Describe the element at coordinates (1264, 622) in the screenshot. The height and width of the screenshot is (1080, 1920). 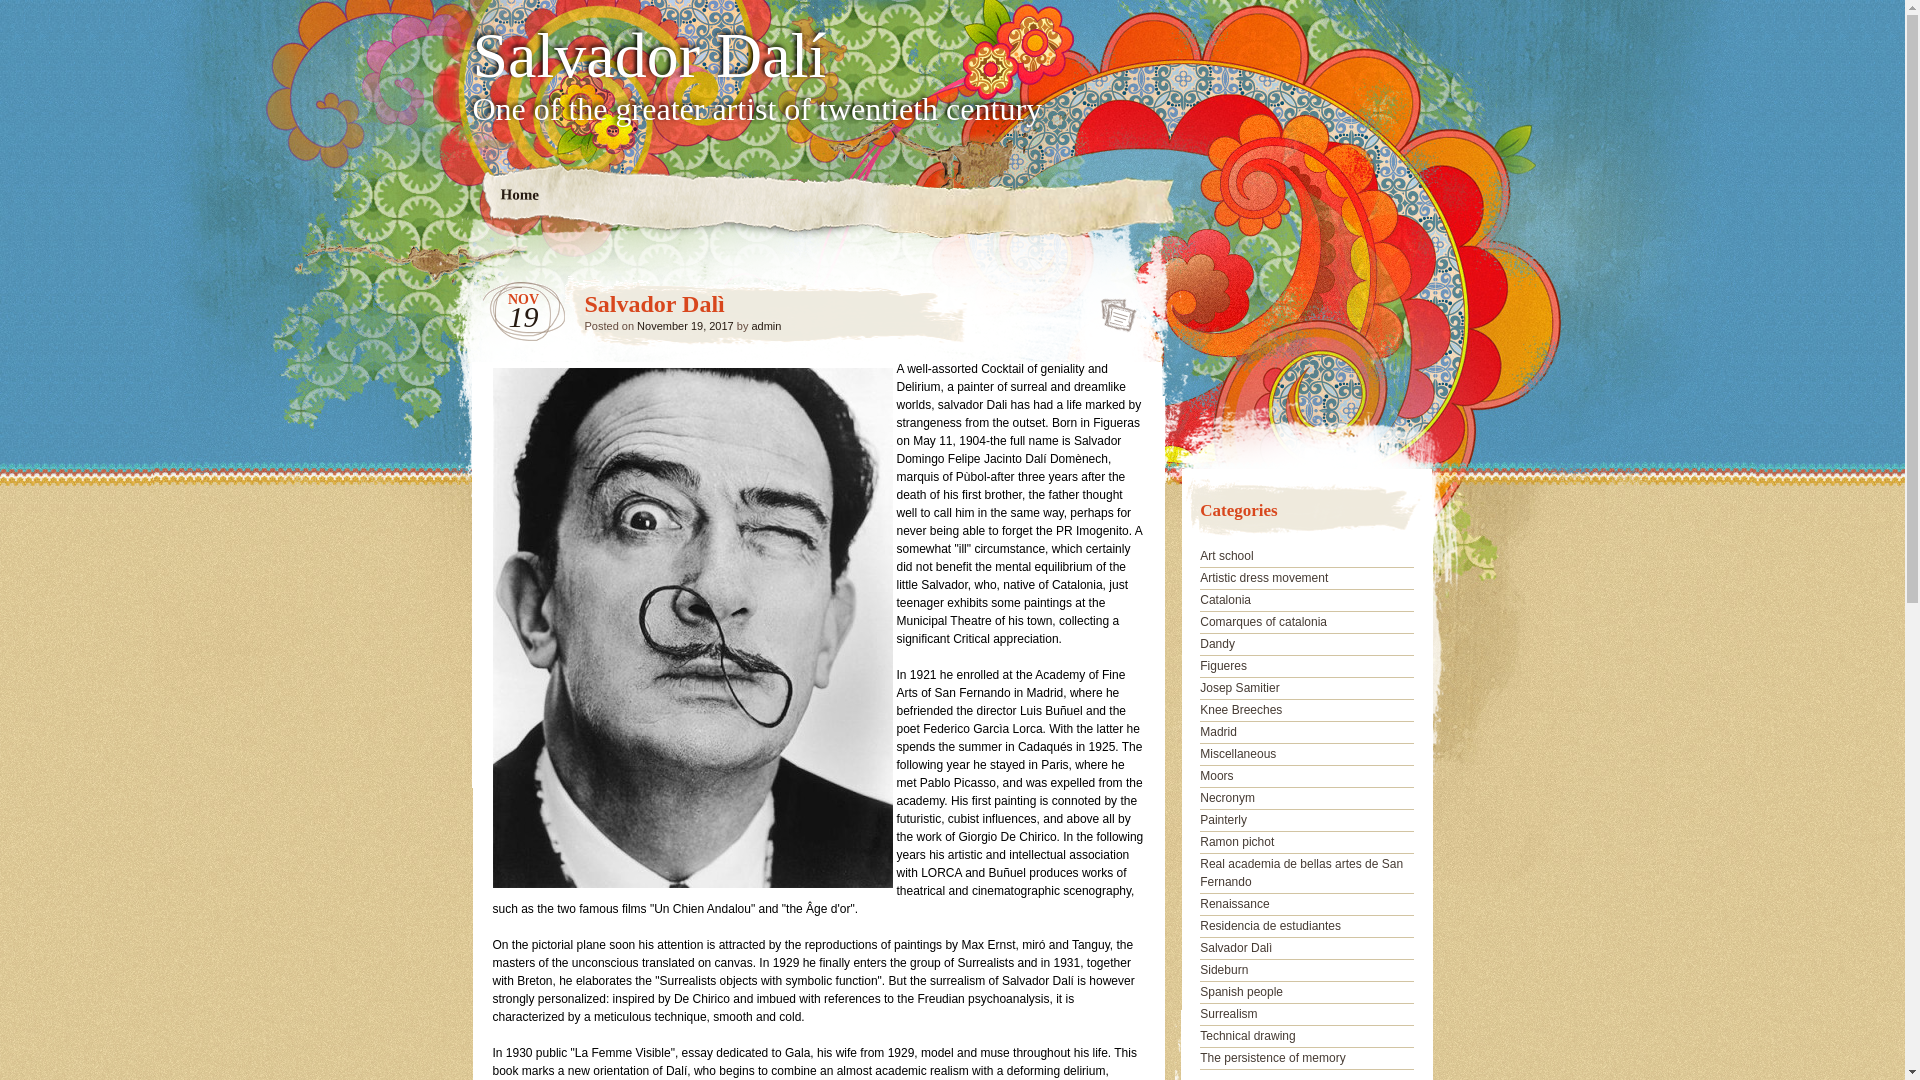
I see `Comarques of catalonia` at that location.